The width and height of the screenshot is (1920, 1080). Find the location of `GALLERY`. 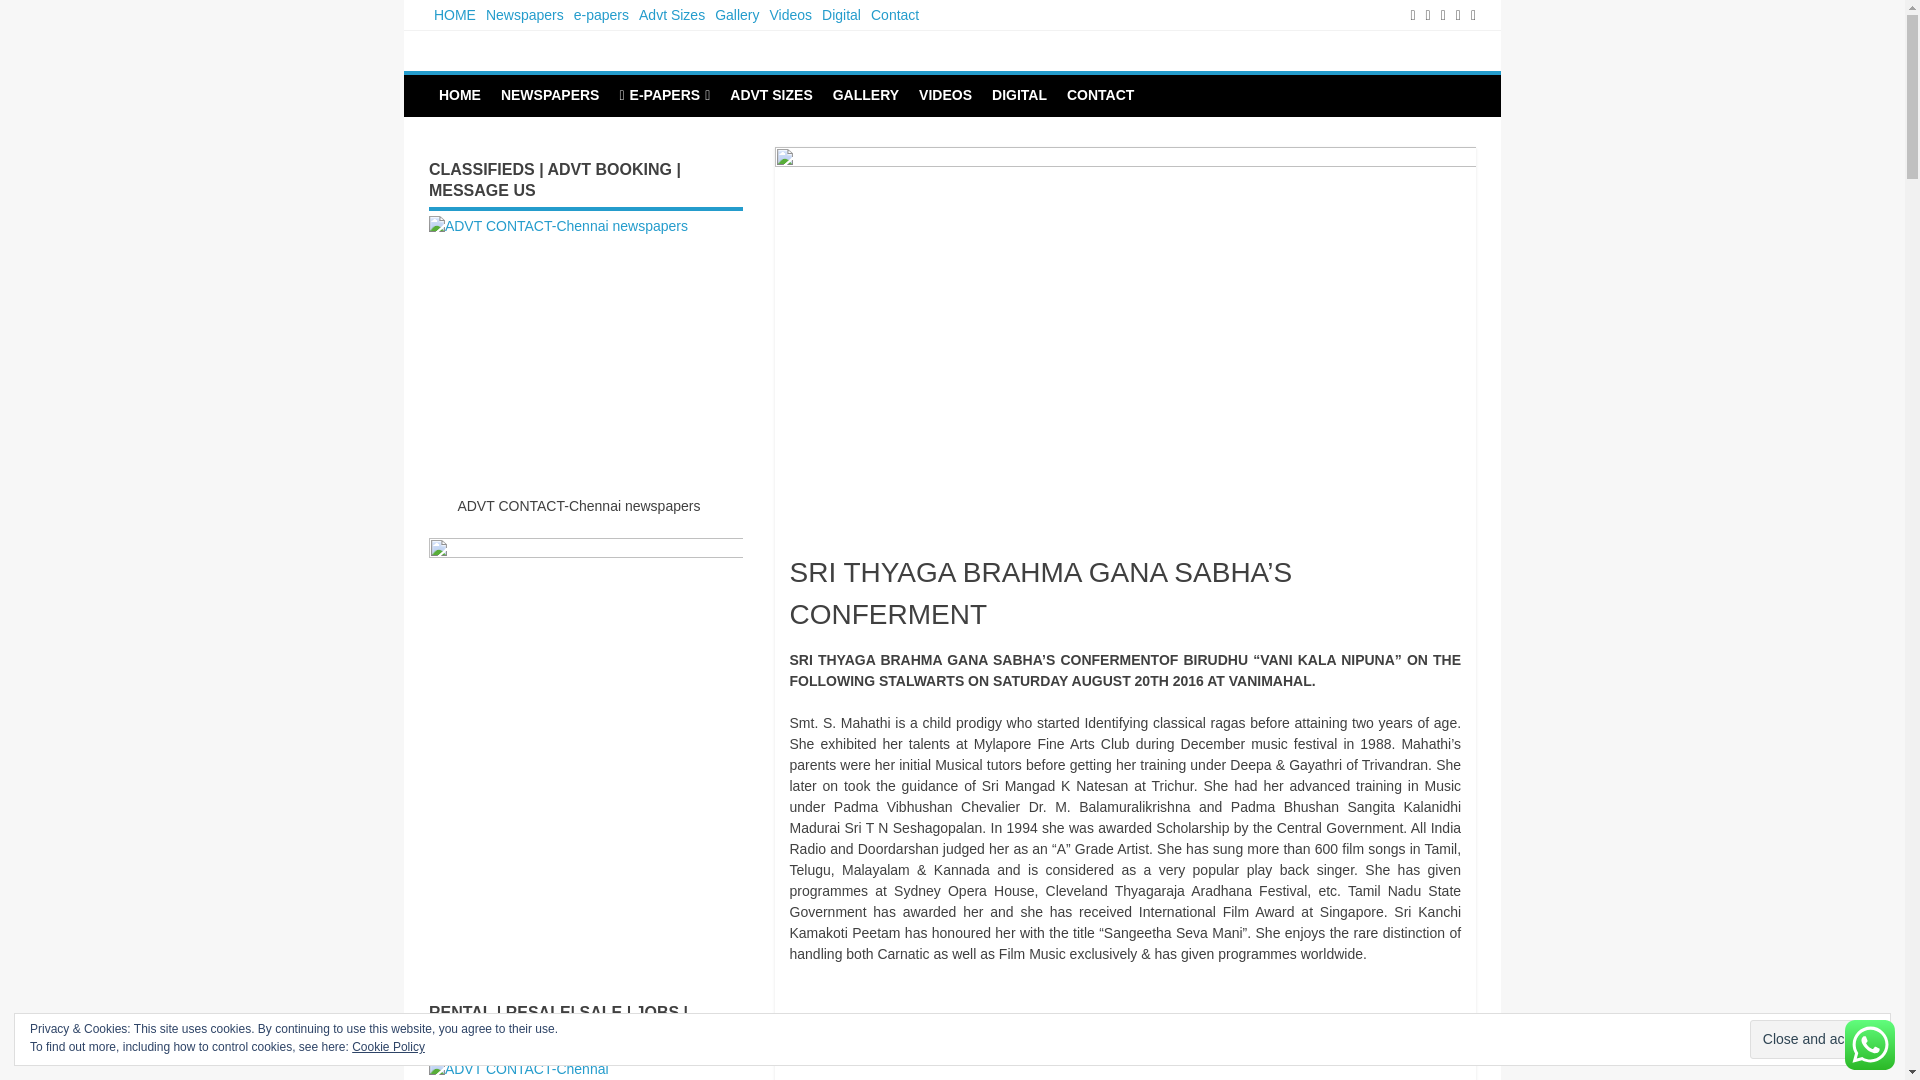

GALLERY is located at coordinates (866, 94).